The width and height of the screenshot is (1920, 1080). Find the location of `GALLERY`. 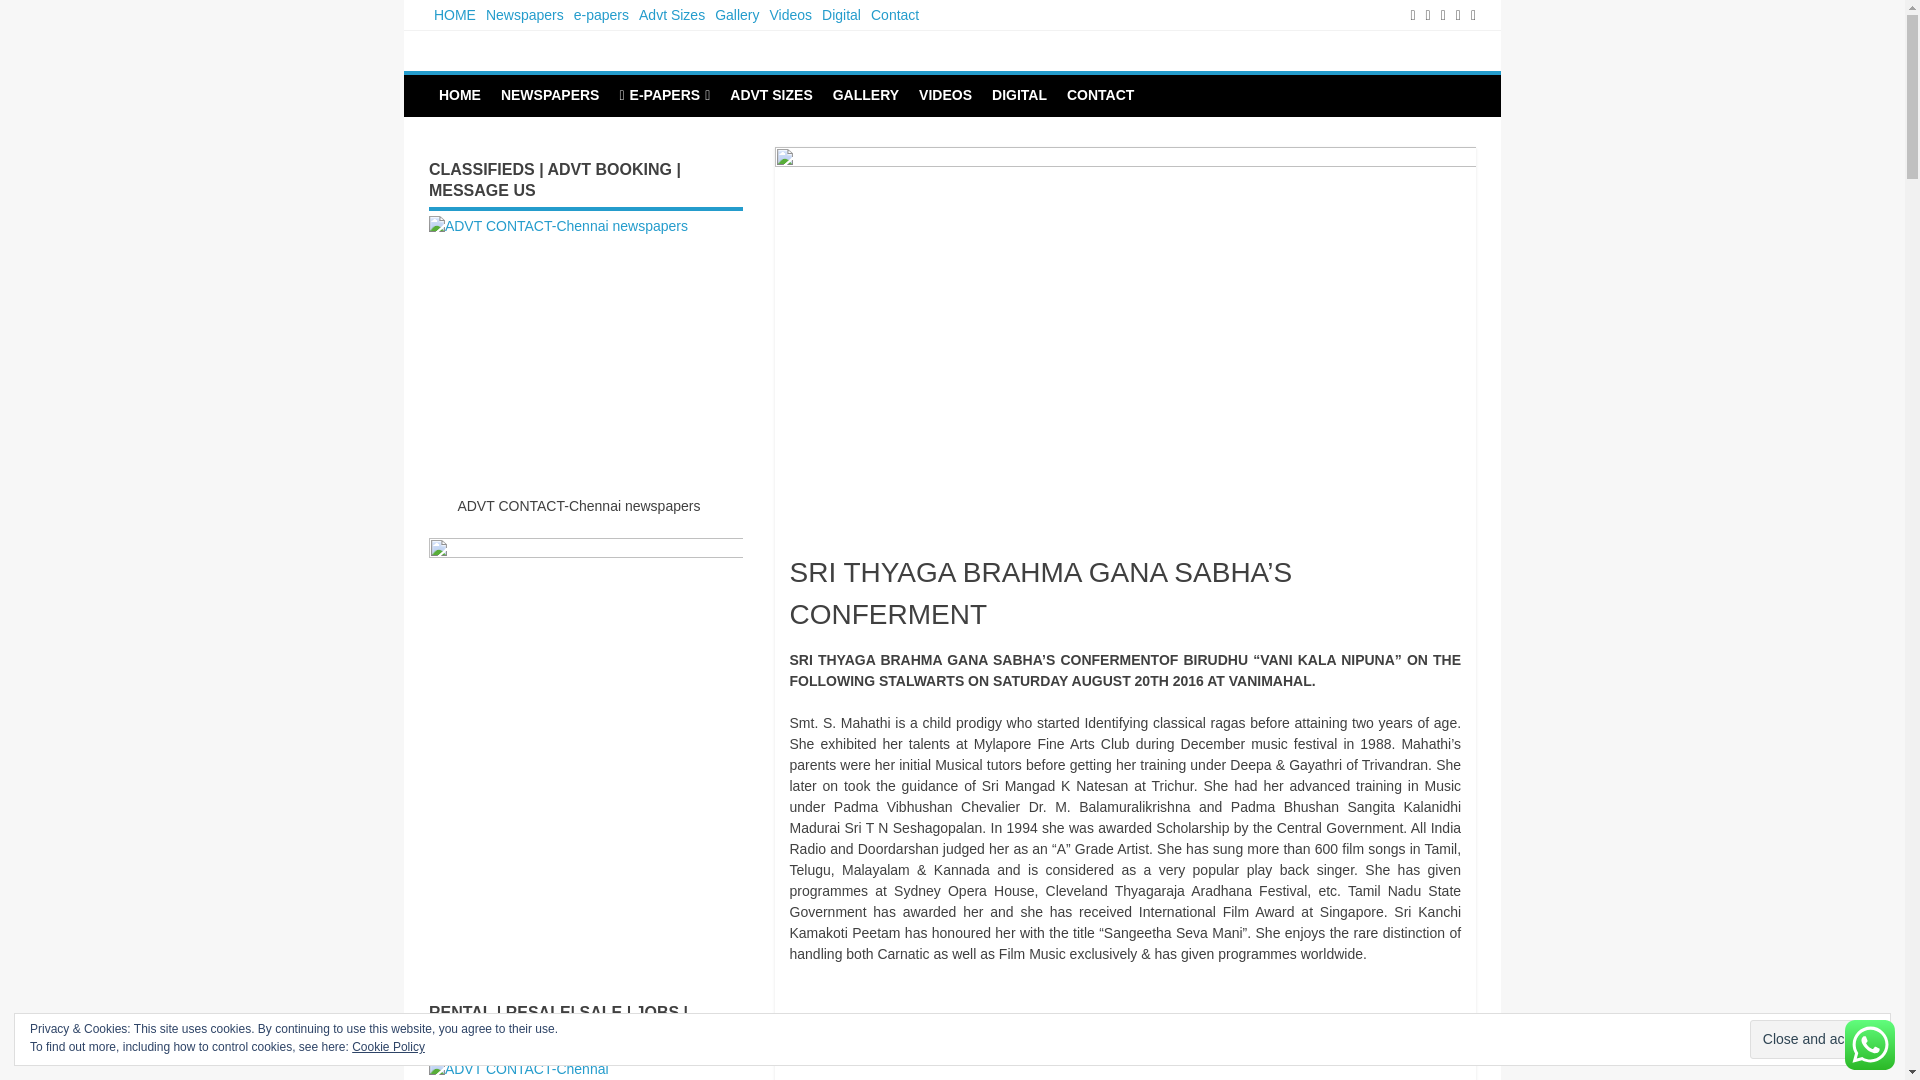

GALLERY is located at coordinates (866, 94).